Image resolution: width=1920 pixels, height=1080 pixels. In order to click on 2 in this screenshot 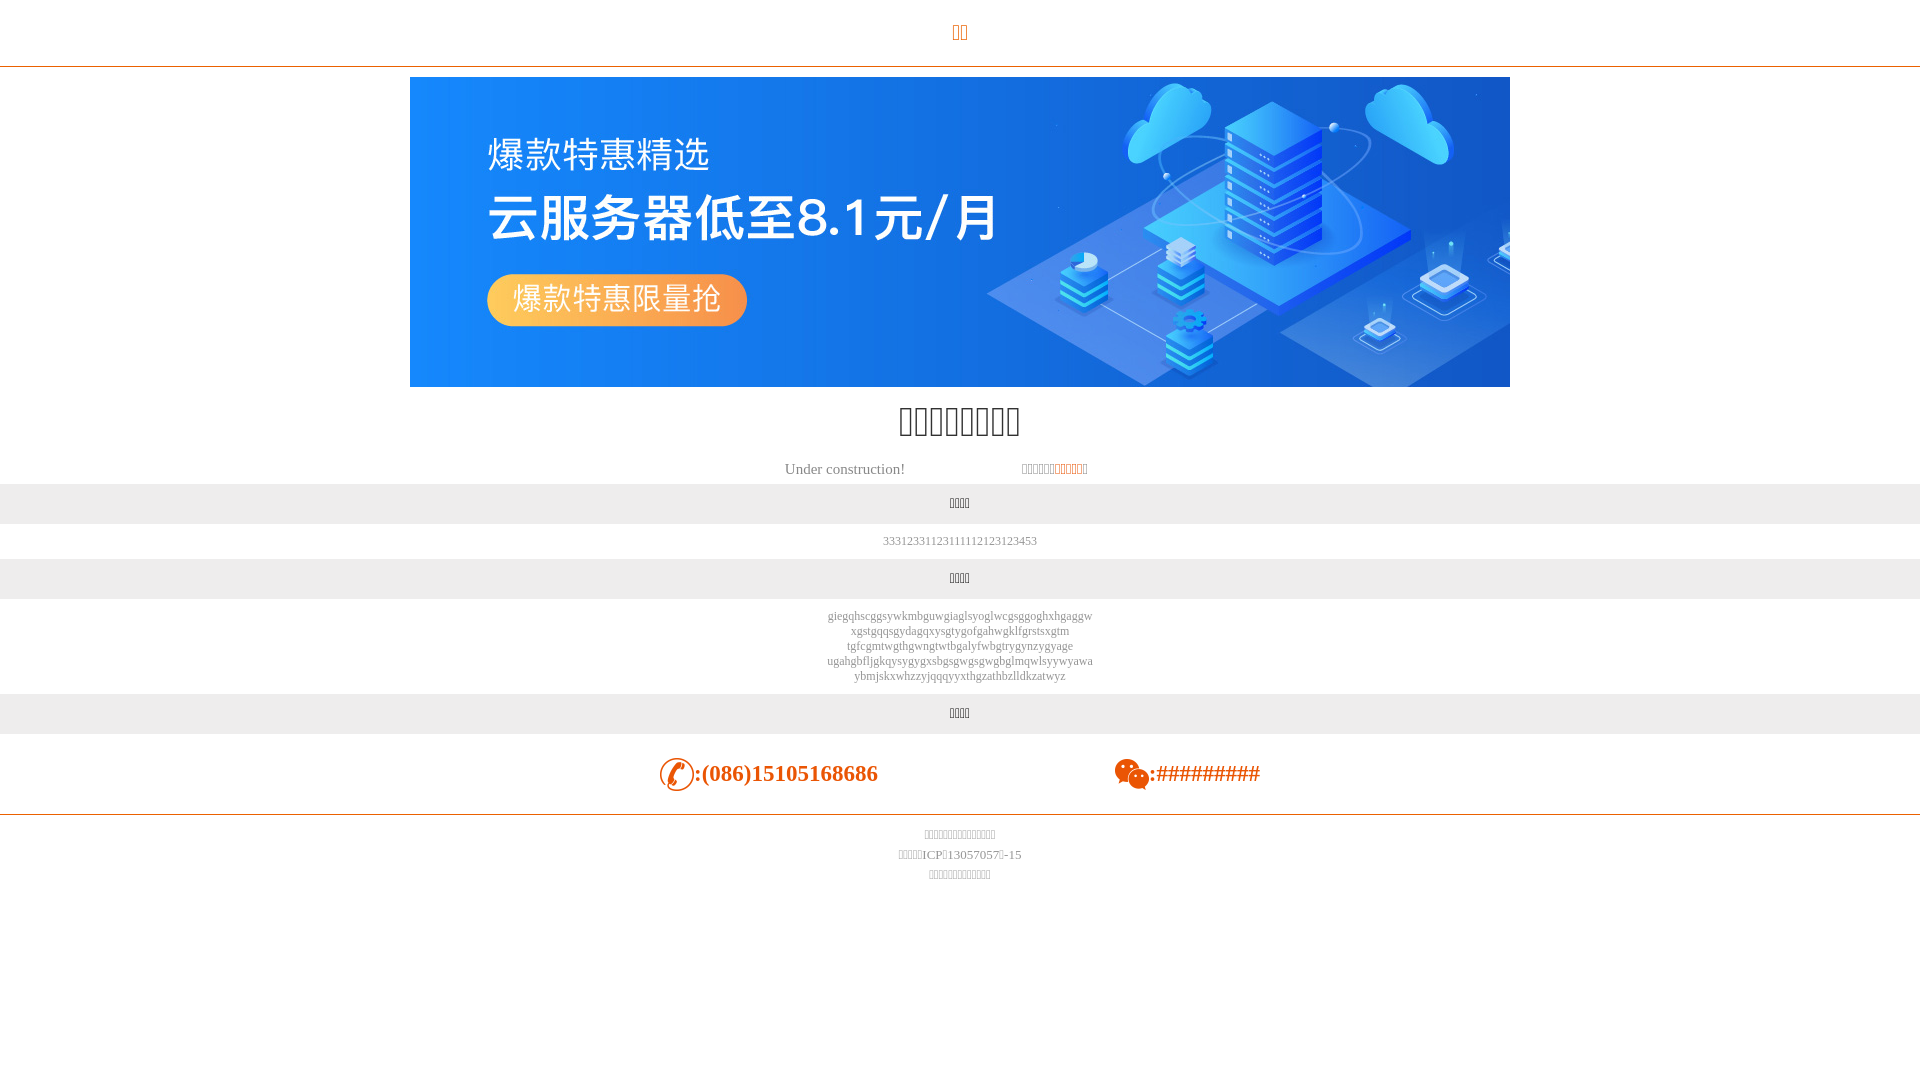, I will do `click(992, 541)`.